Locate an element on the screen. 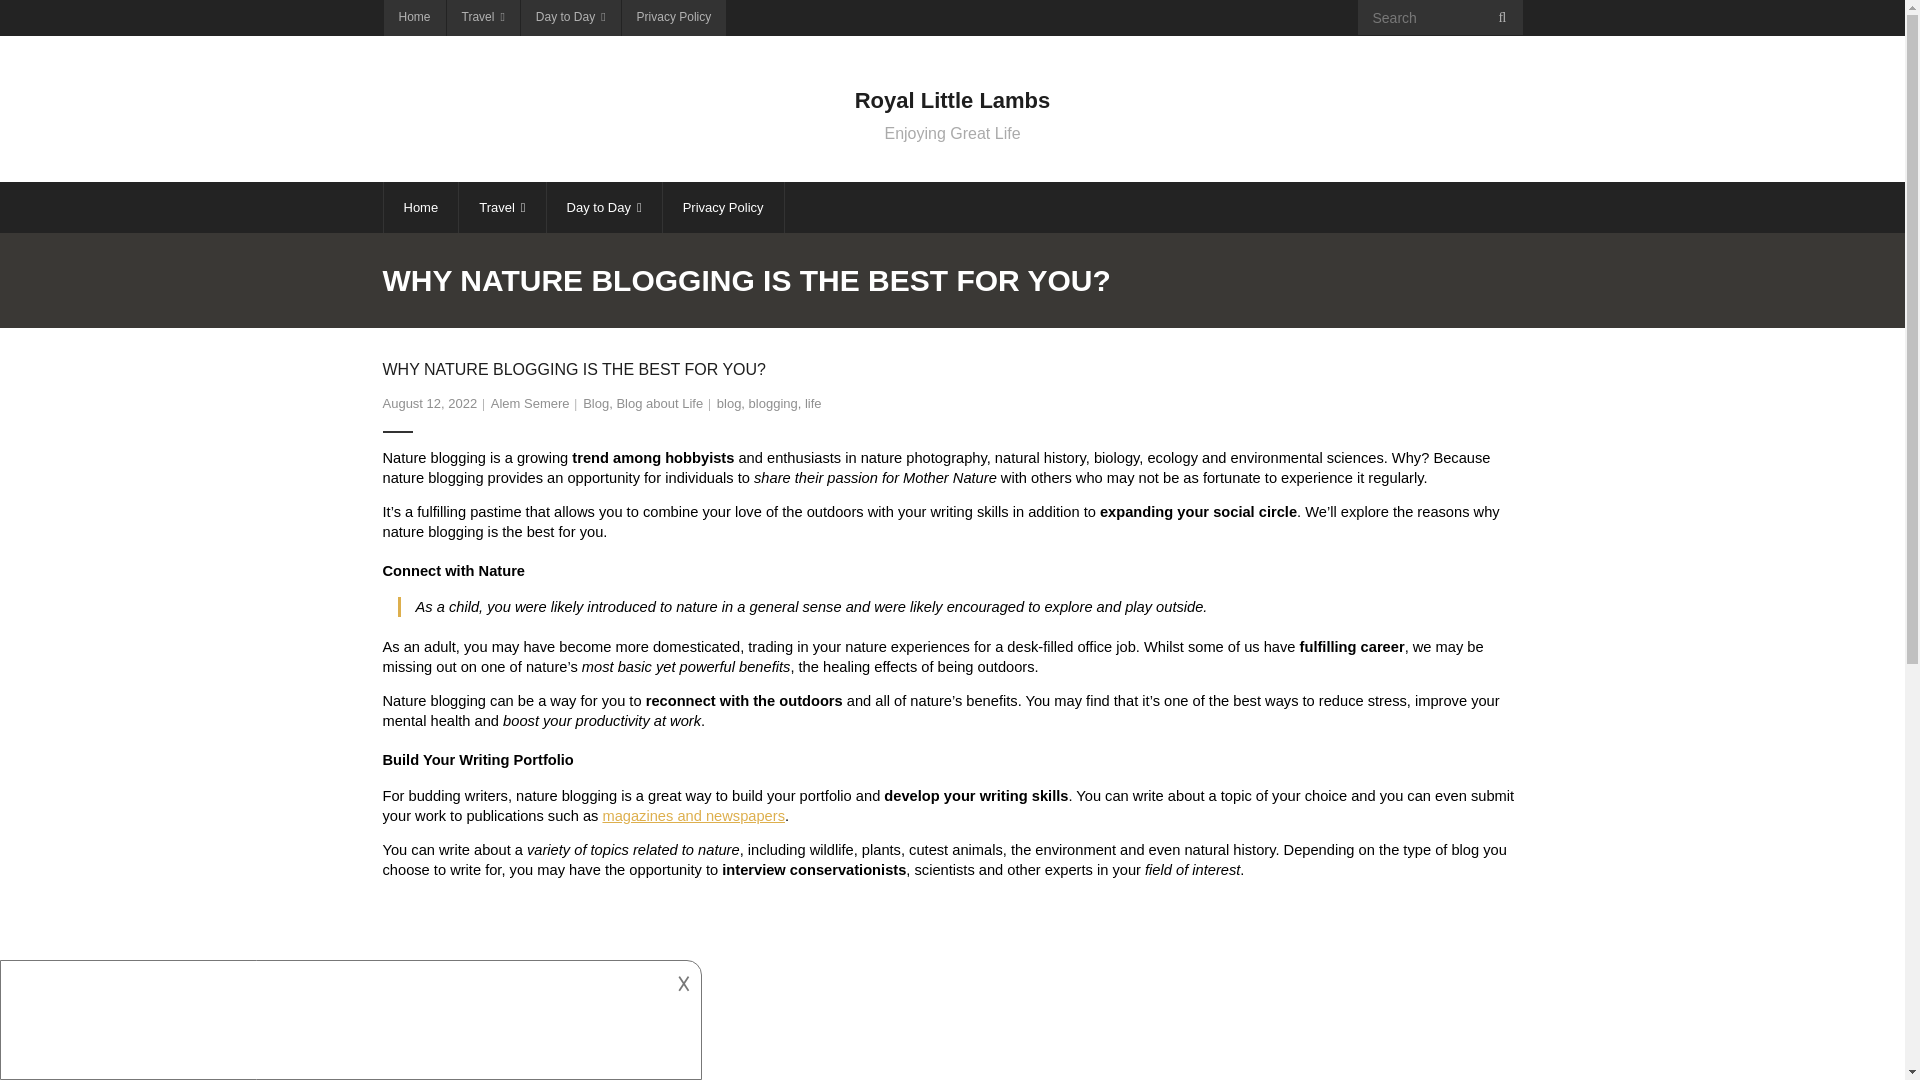 The height and width of the screenshot is (1080, 1920). Blog is located at coordinates (429, 404).